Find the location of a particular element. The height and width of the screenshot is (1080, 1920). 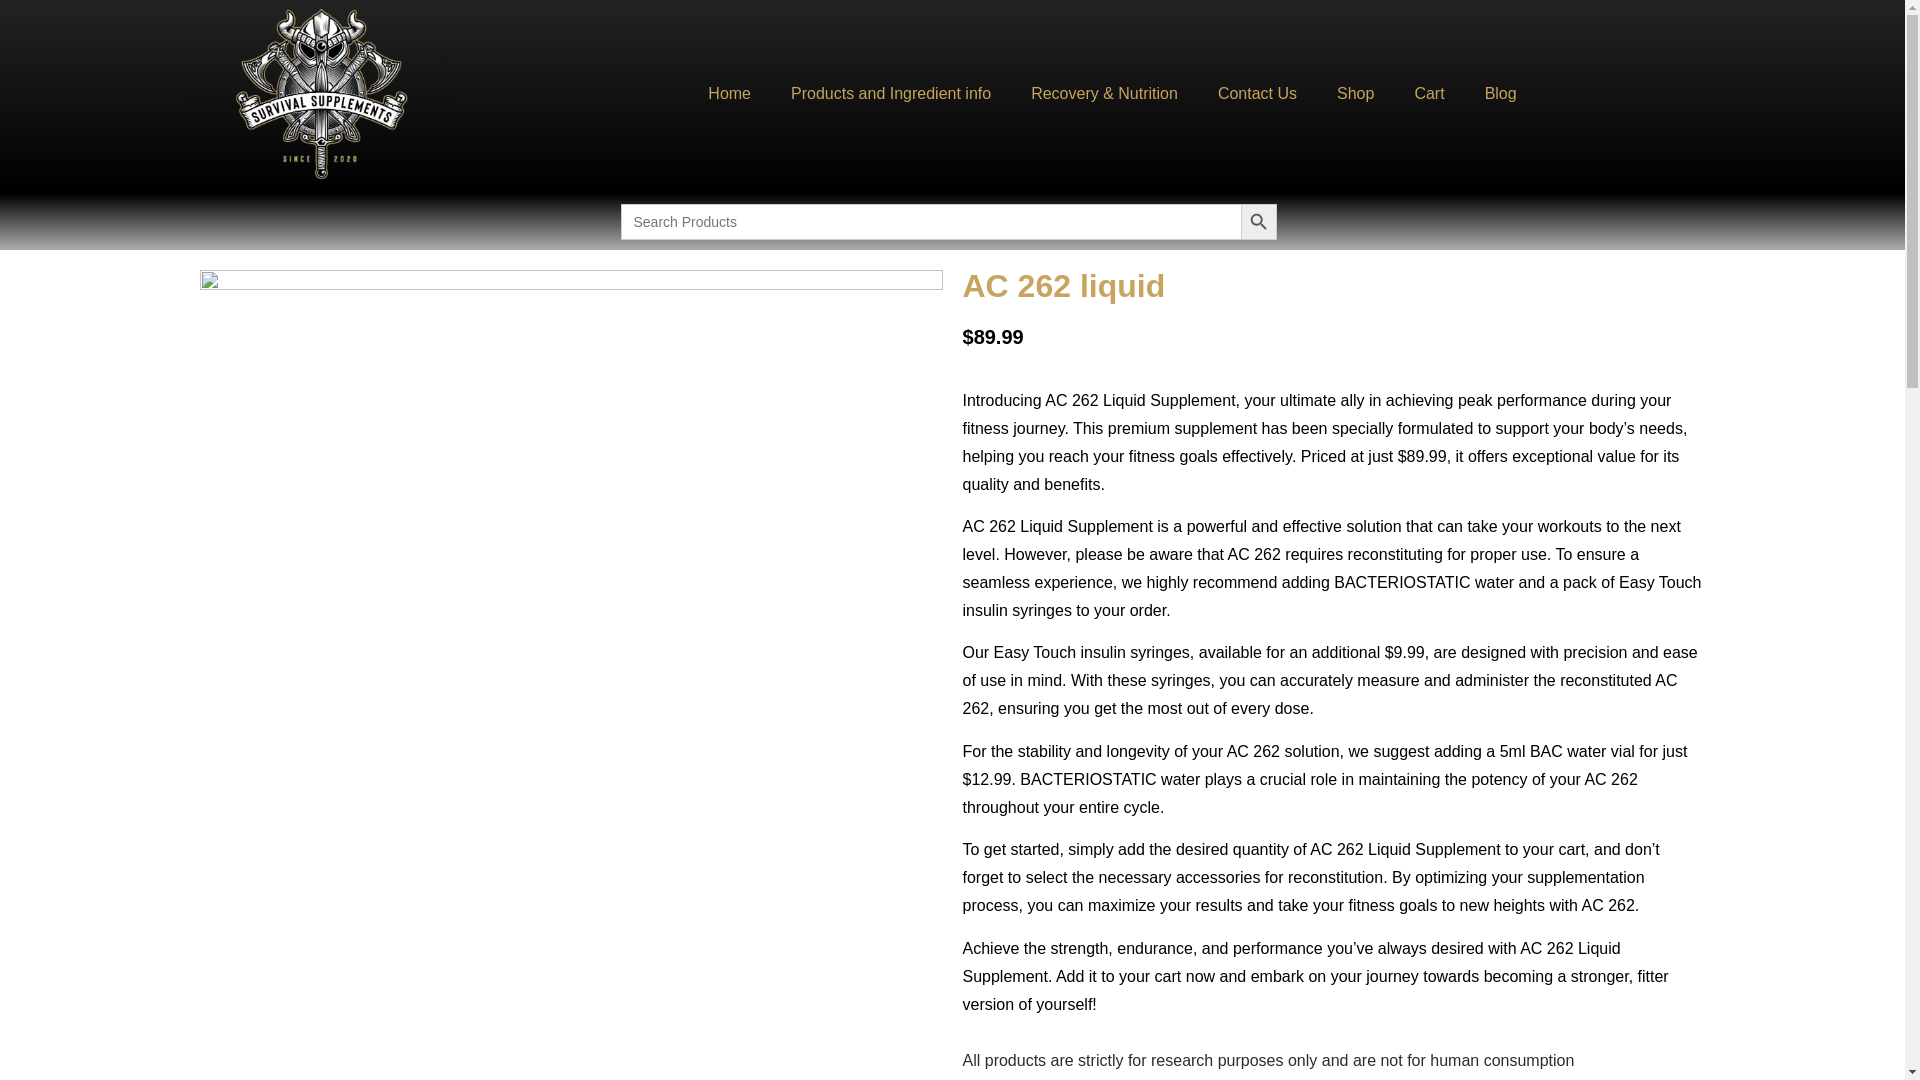

Search Button is located at coordinates (1258, 222).